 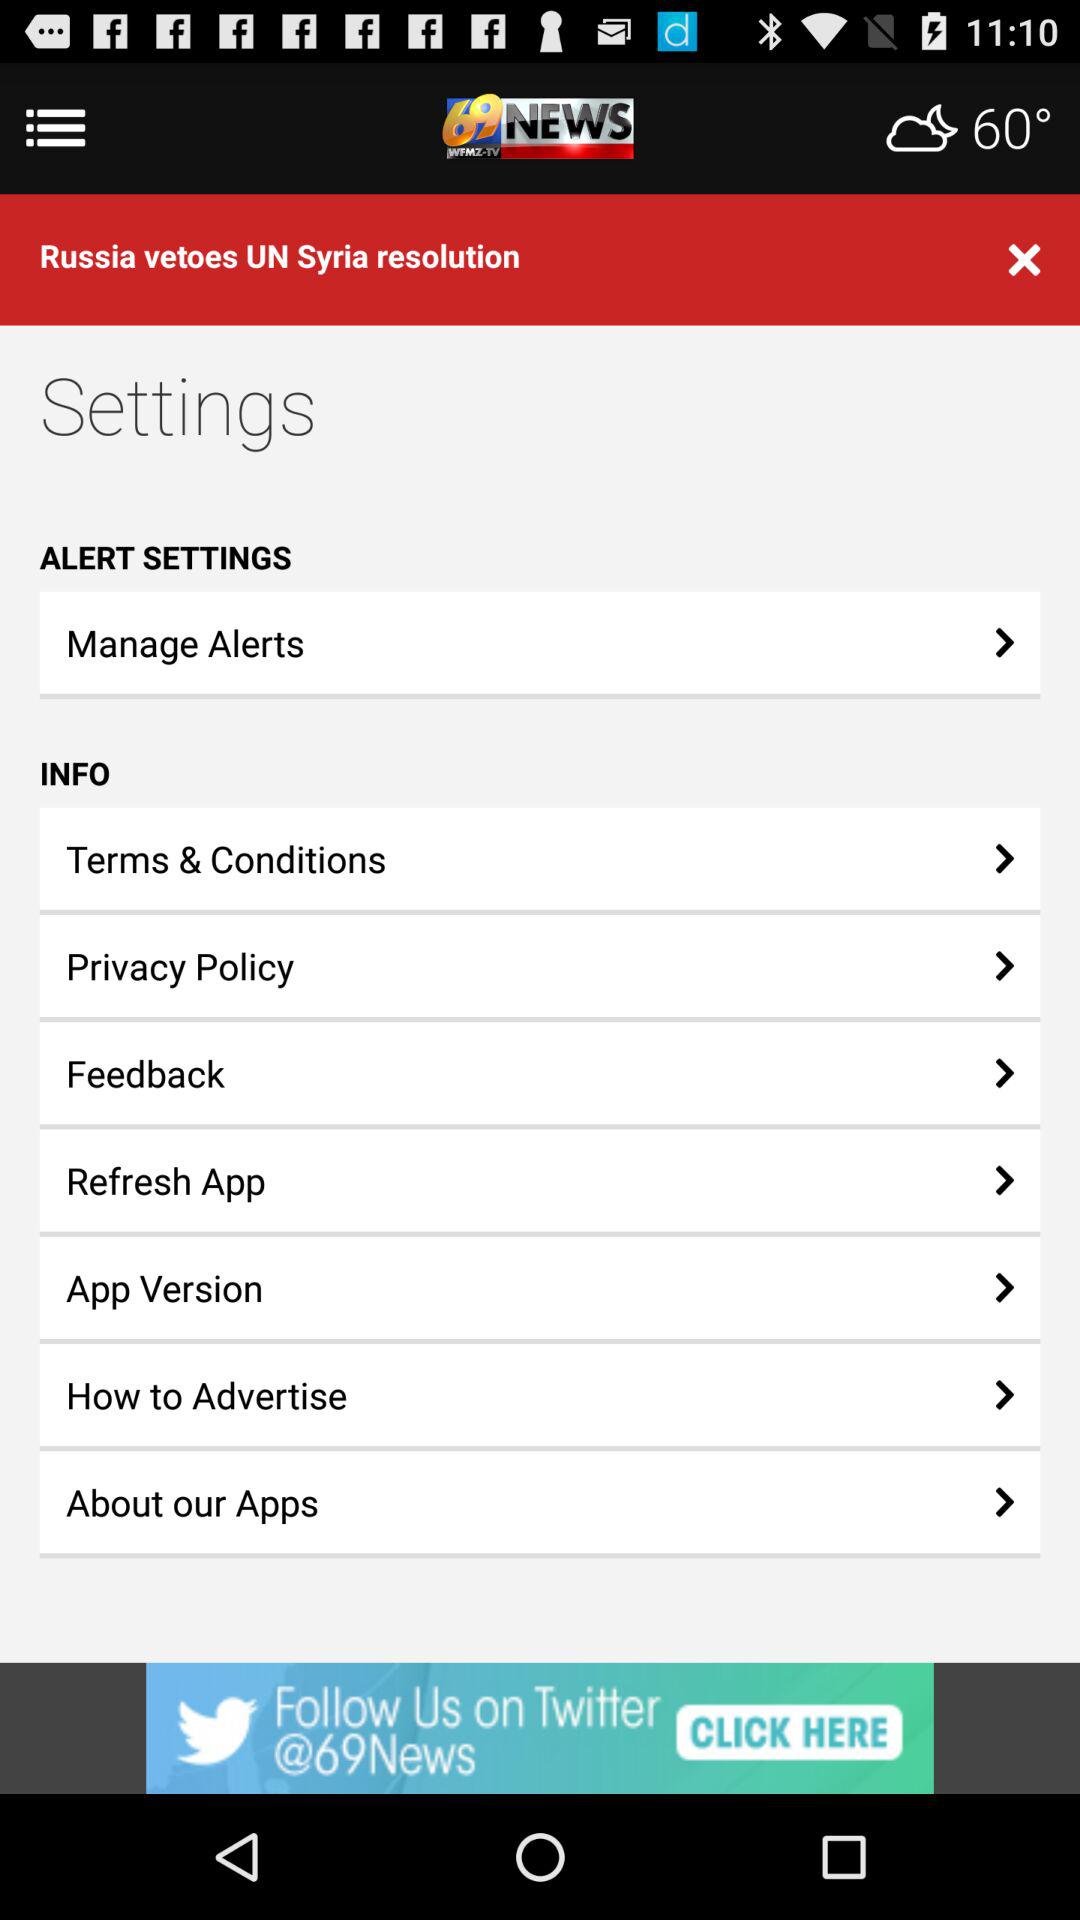 I want to click on twitter hyperlink, so click(x=540, y=1728).